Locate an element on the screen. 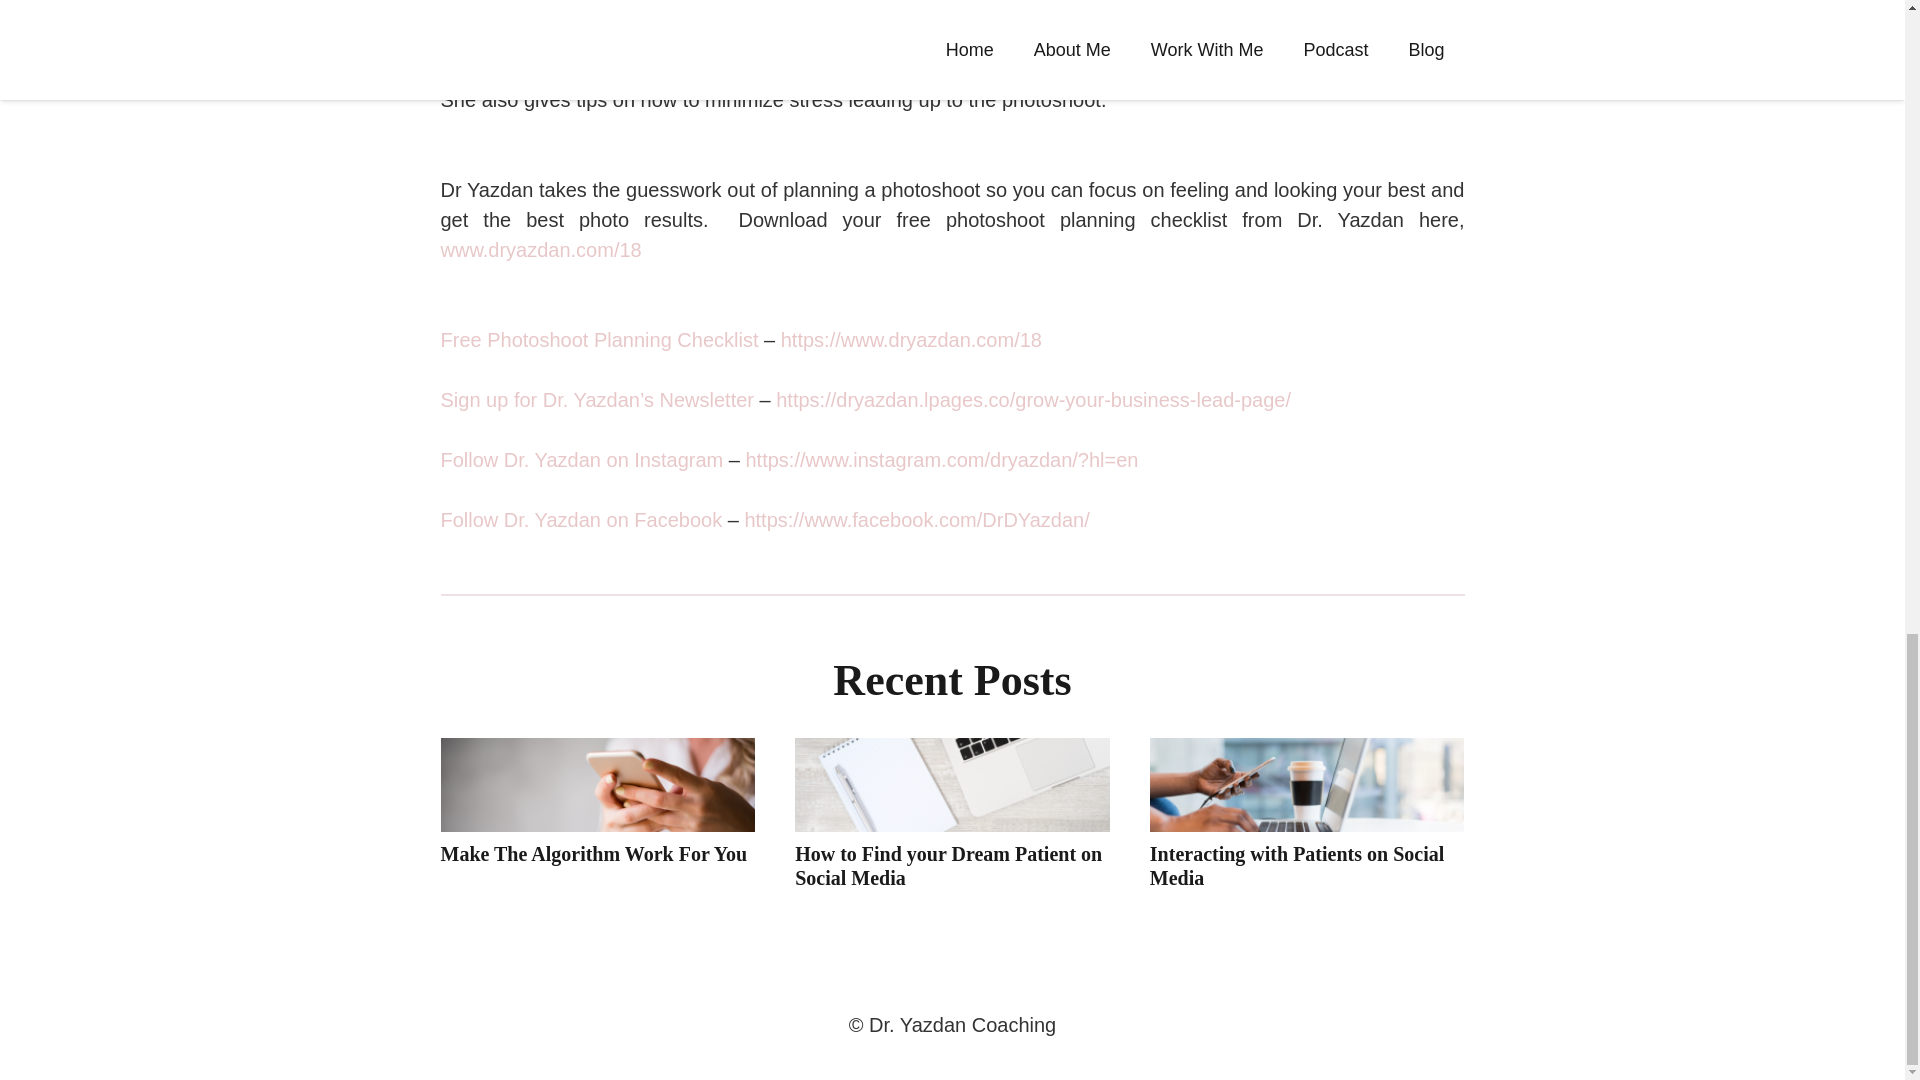  Interacting with Patients on Social Media is located at coordinates (1296, 866).